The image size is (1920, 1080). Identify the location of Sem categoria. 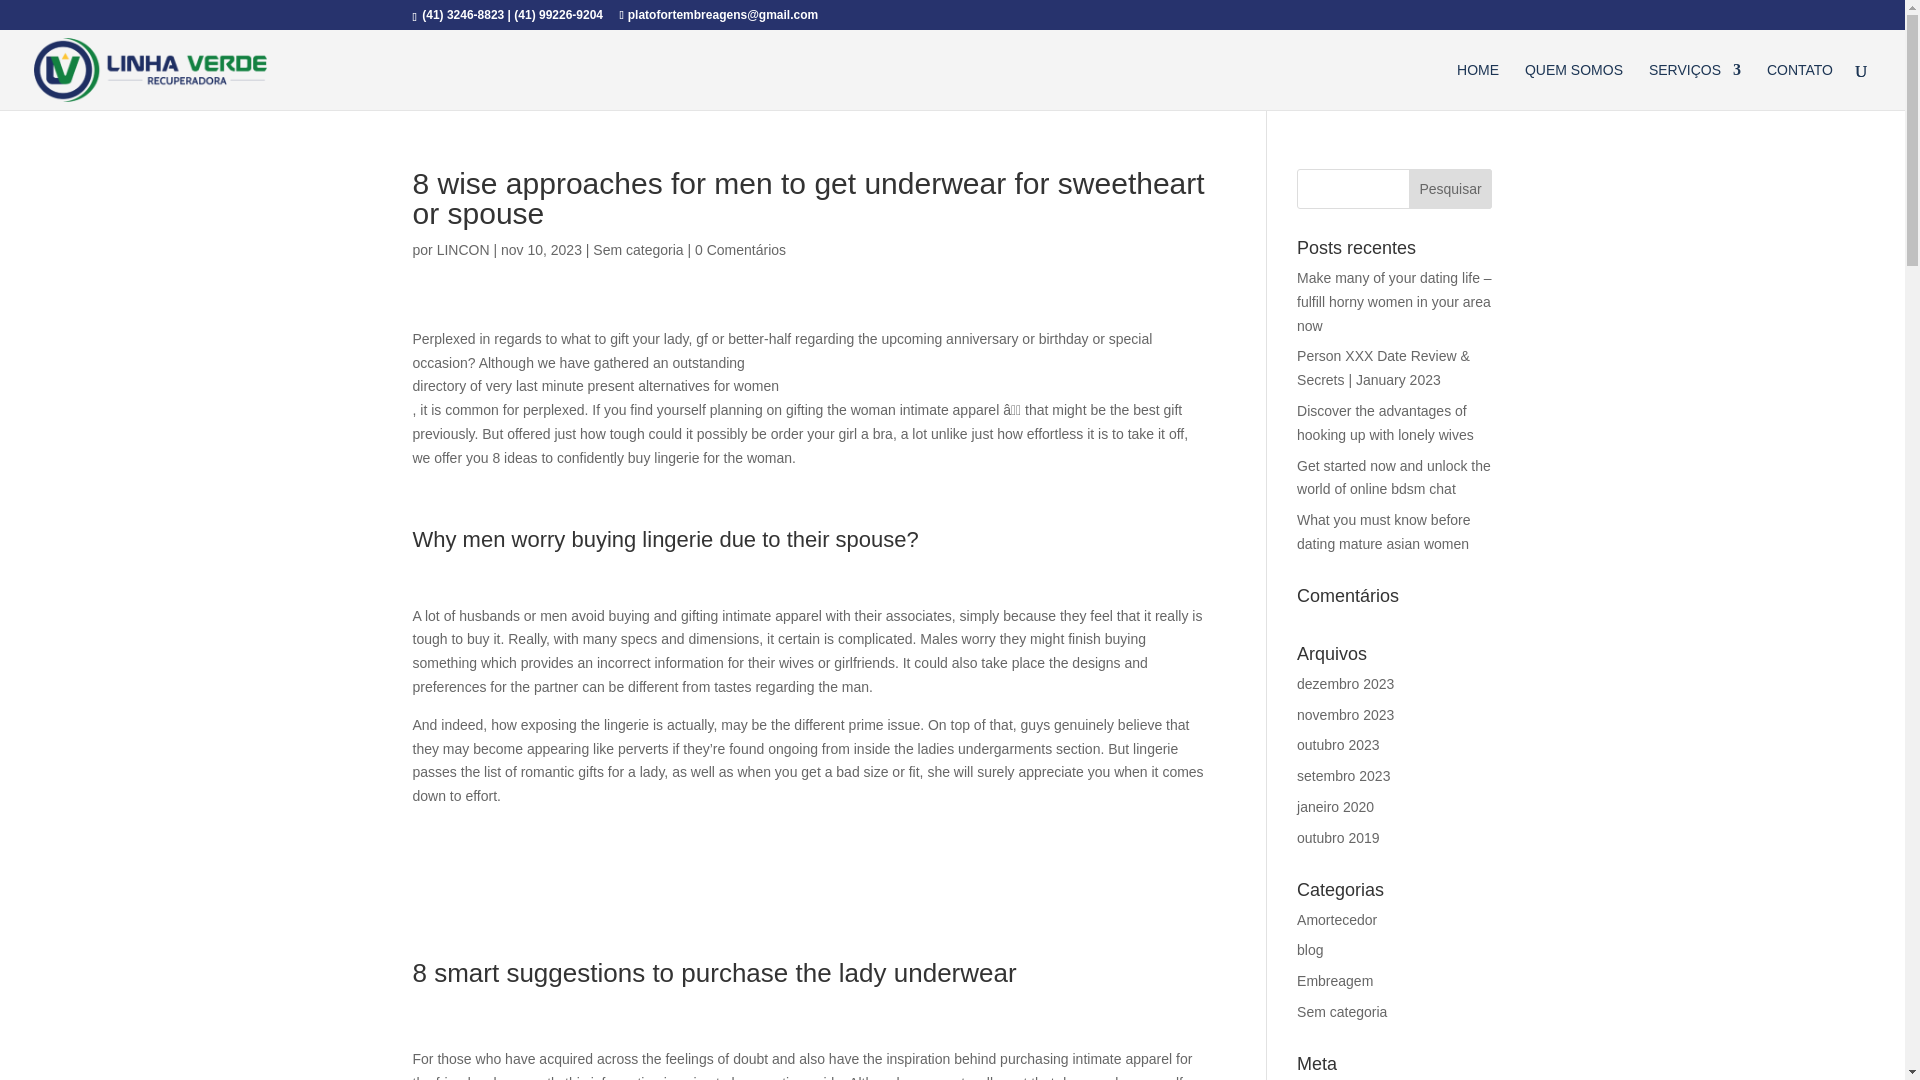
(638, 250).